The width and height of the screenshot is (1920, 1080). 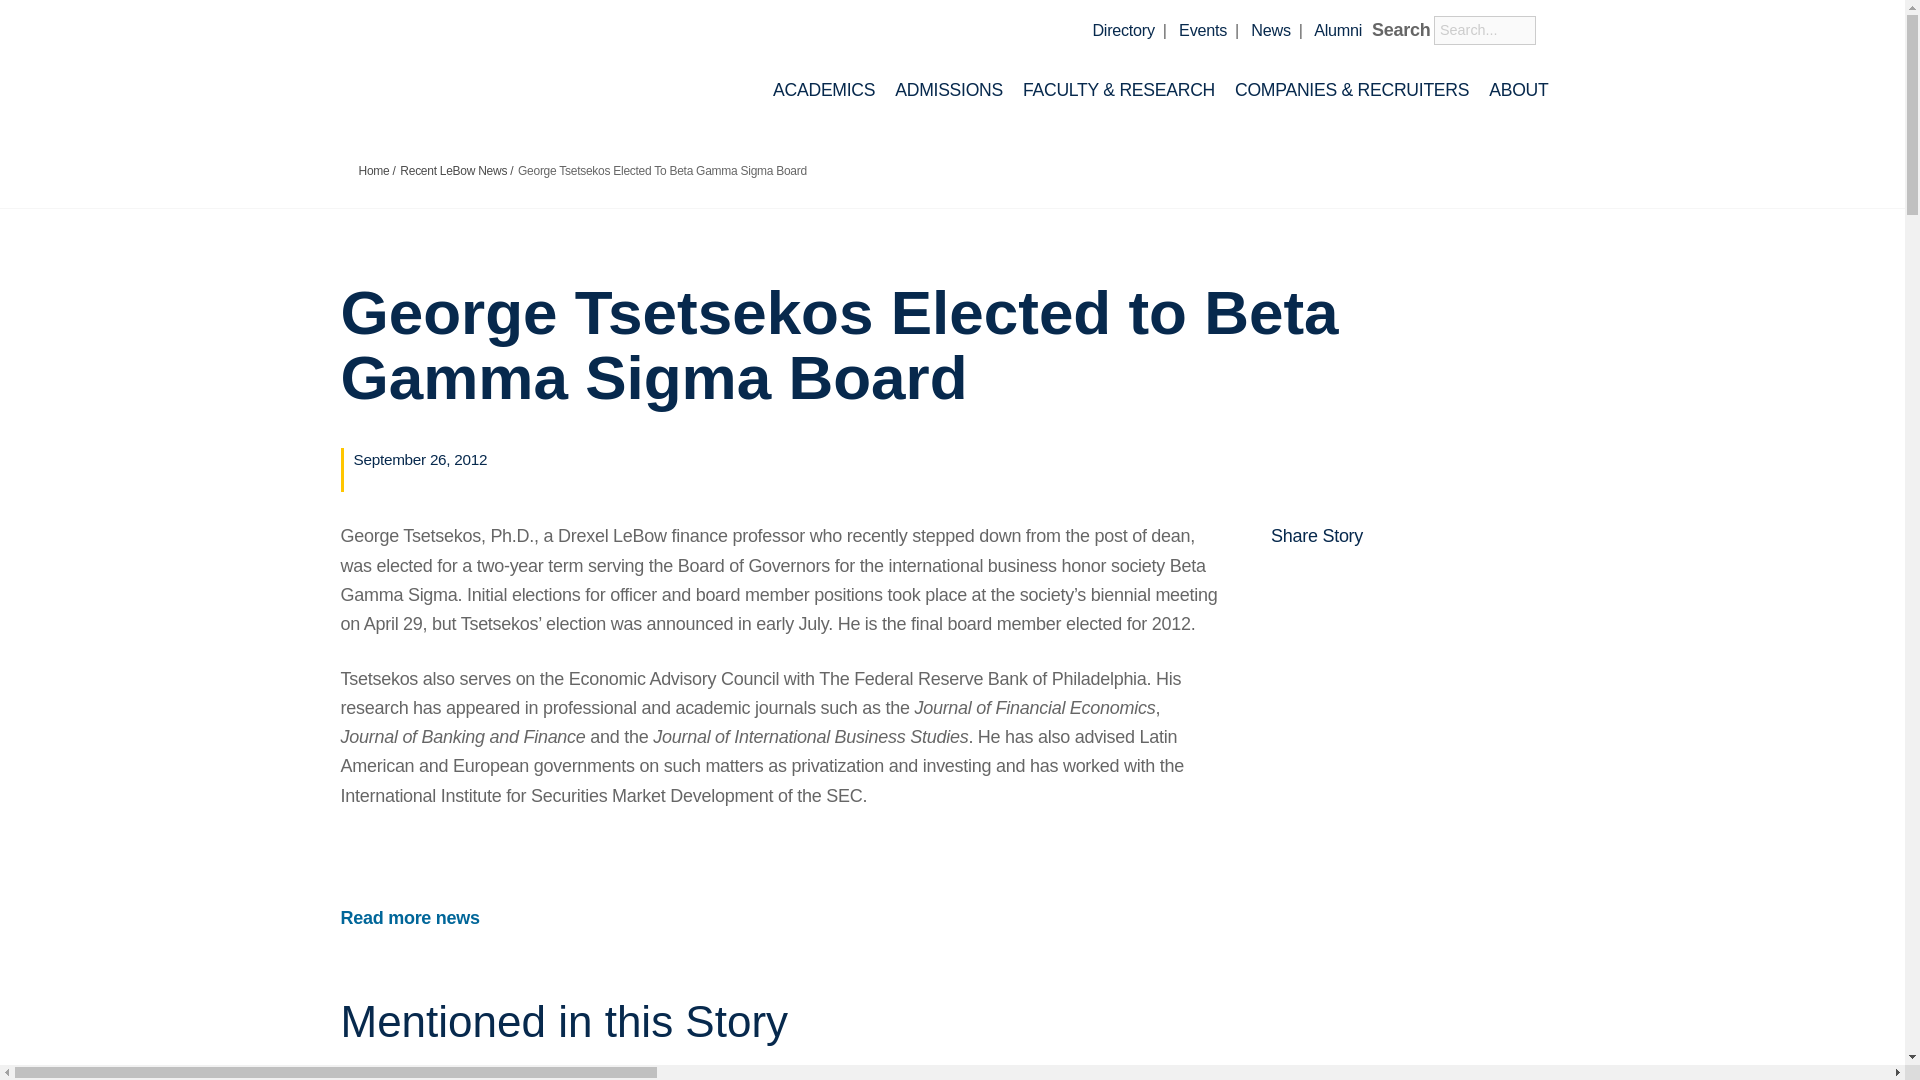 What do you see at coordinates (948, 89) in the screenshot?
I see `Admissions information for all of our programs` at bounding box center [948, 89].